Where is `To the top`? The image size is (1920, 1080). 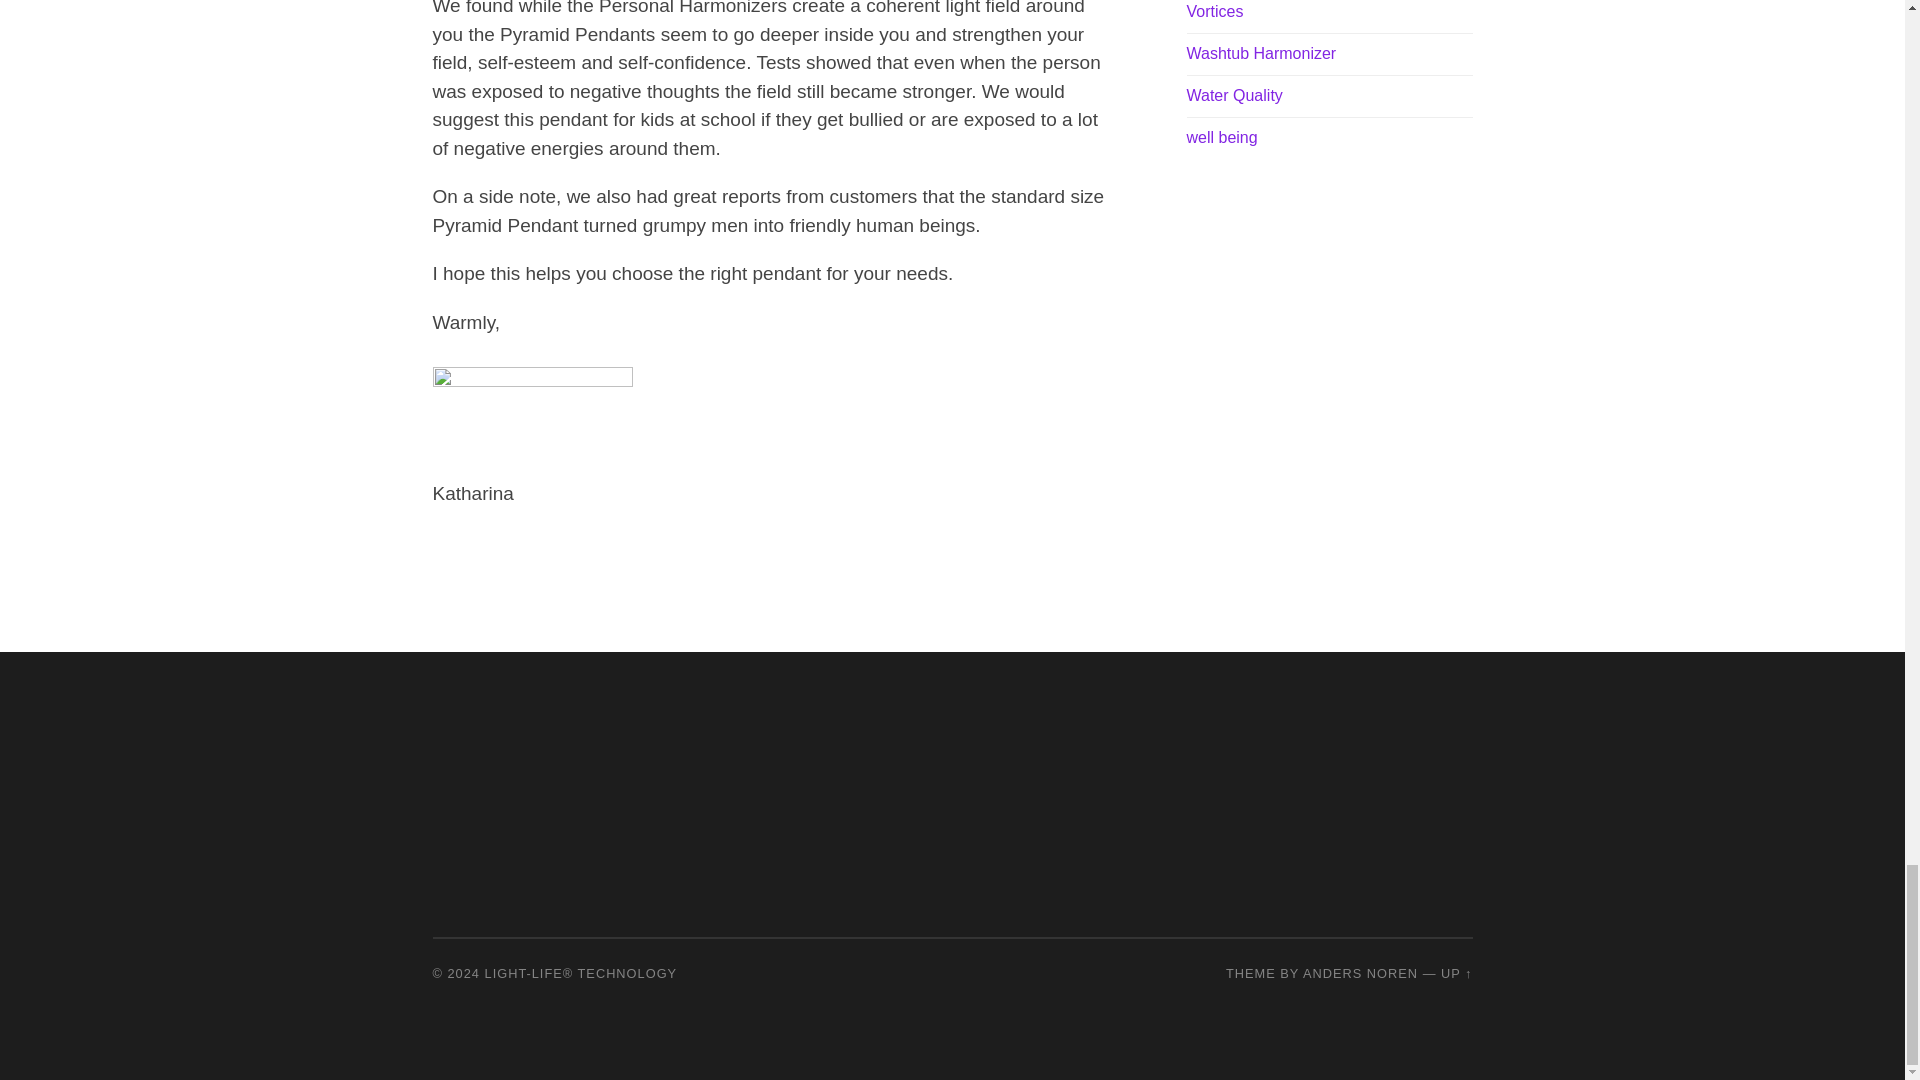 To the top is located at coordinates (1456, 972).